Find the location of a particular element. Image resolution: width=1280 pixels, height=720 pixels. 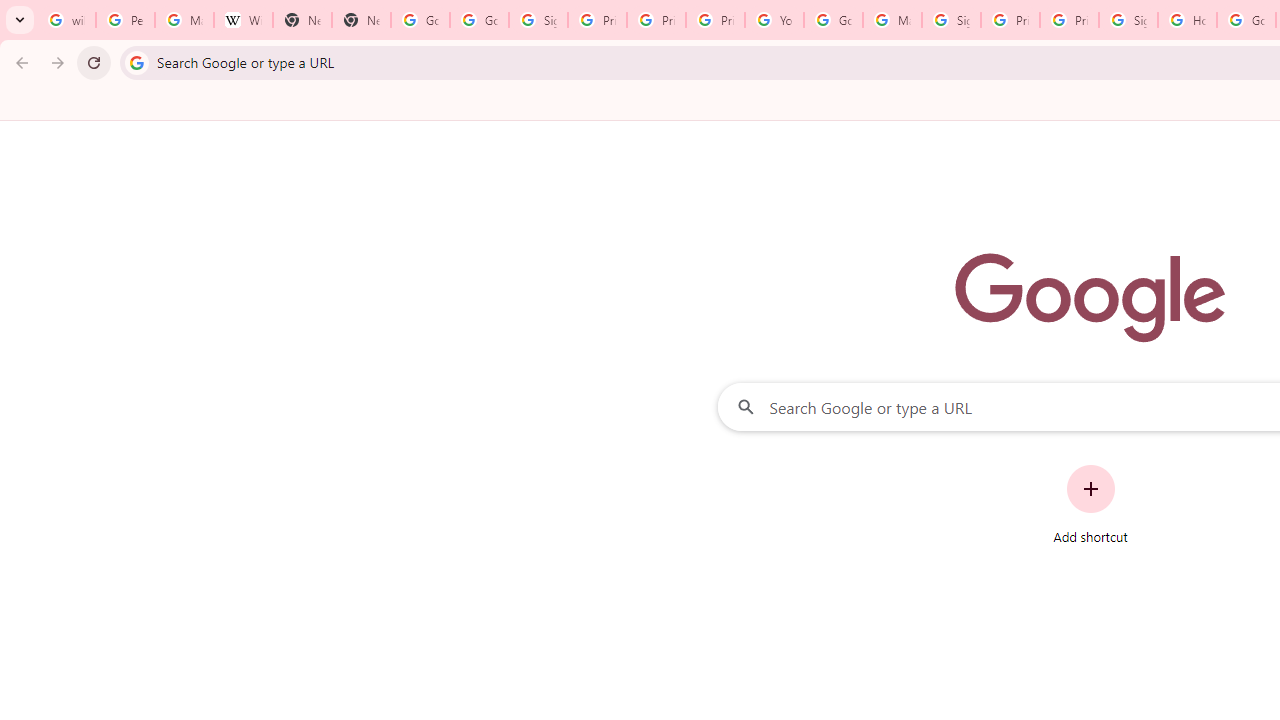

Sign in - Google Accounts is located at coordinates (538, 20).